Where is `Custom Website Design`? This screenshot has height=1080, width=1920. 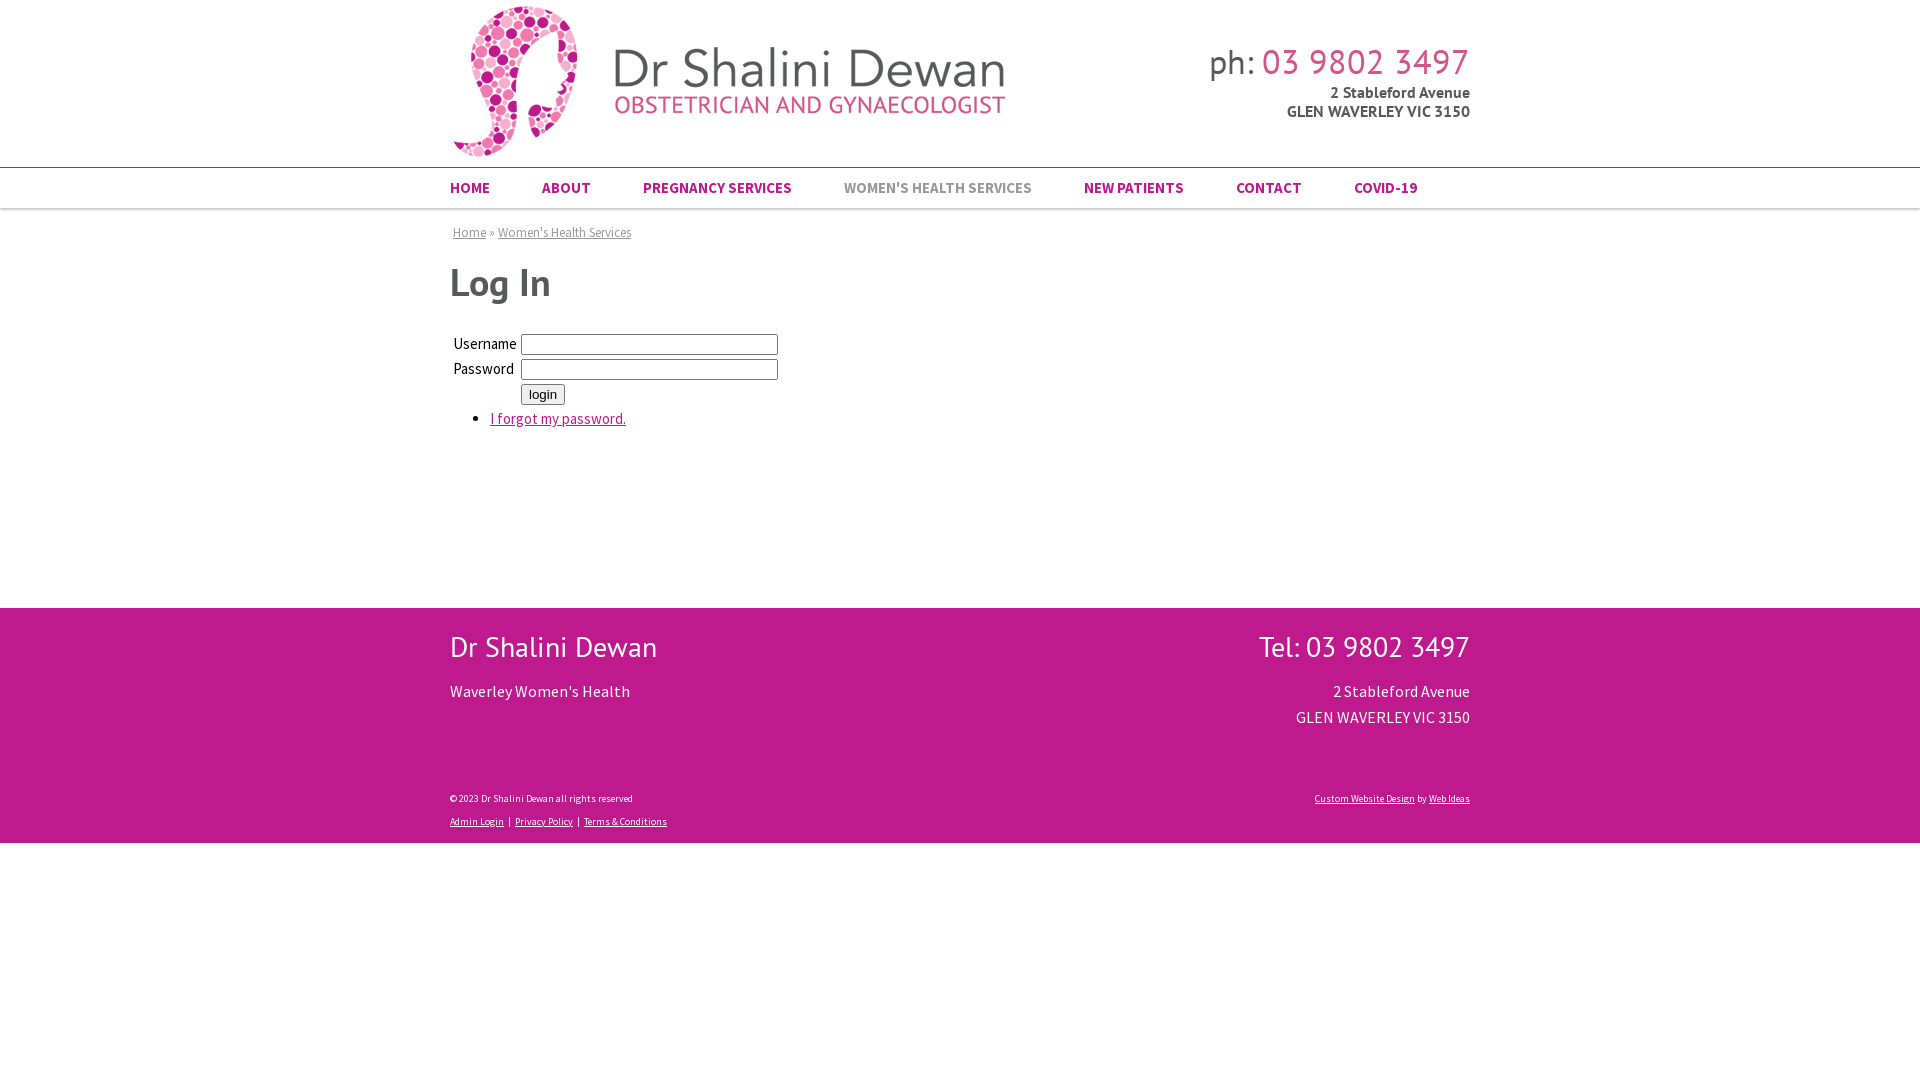 Custom Website Design is located at coordinates (1365, 798).